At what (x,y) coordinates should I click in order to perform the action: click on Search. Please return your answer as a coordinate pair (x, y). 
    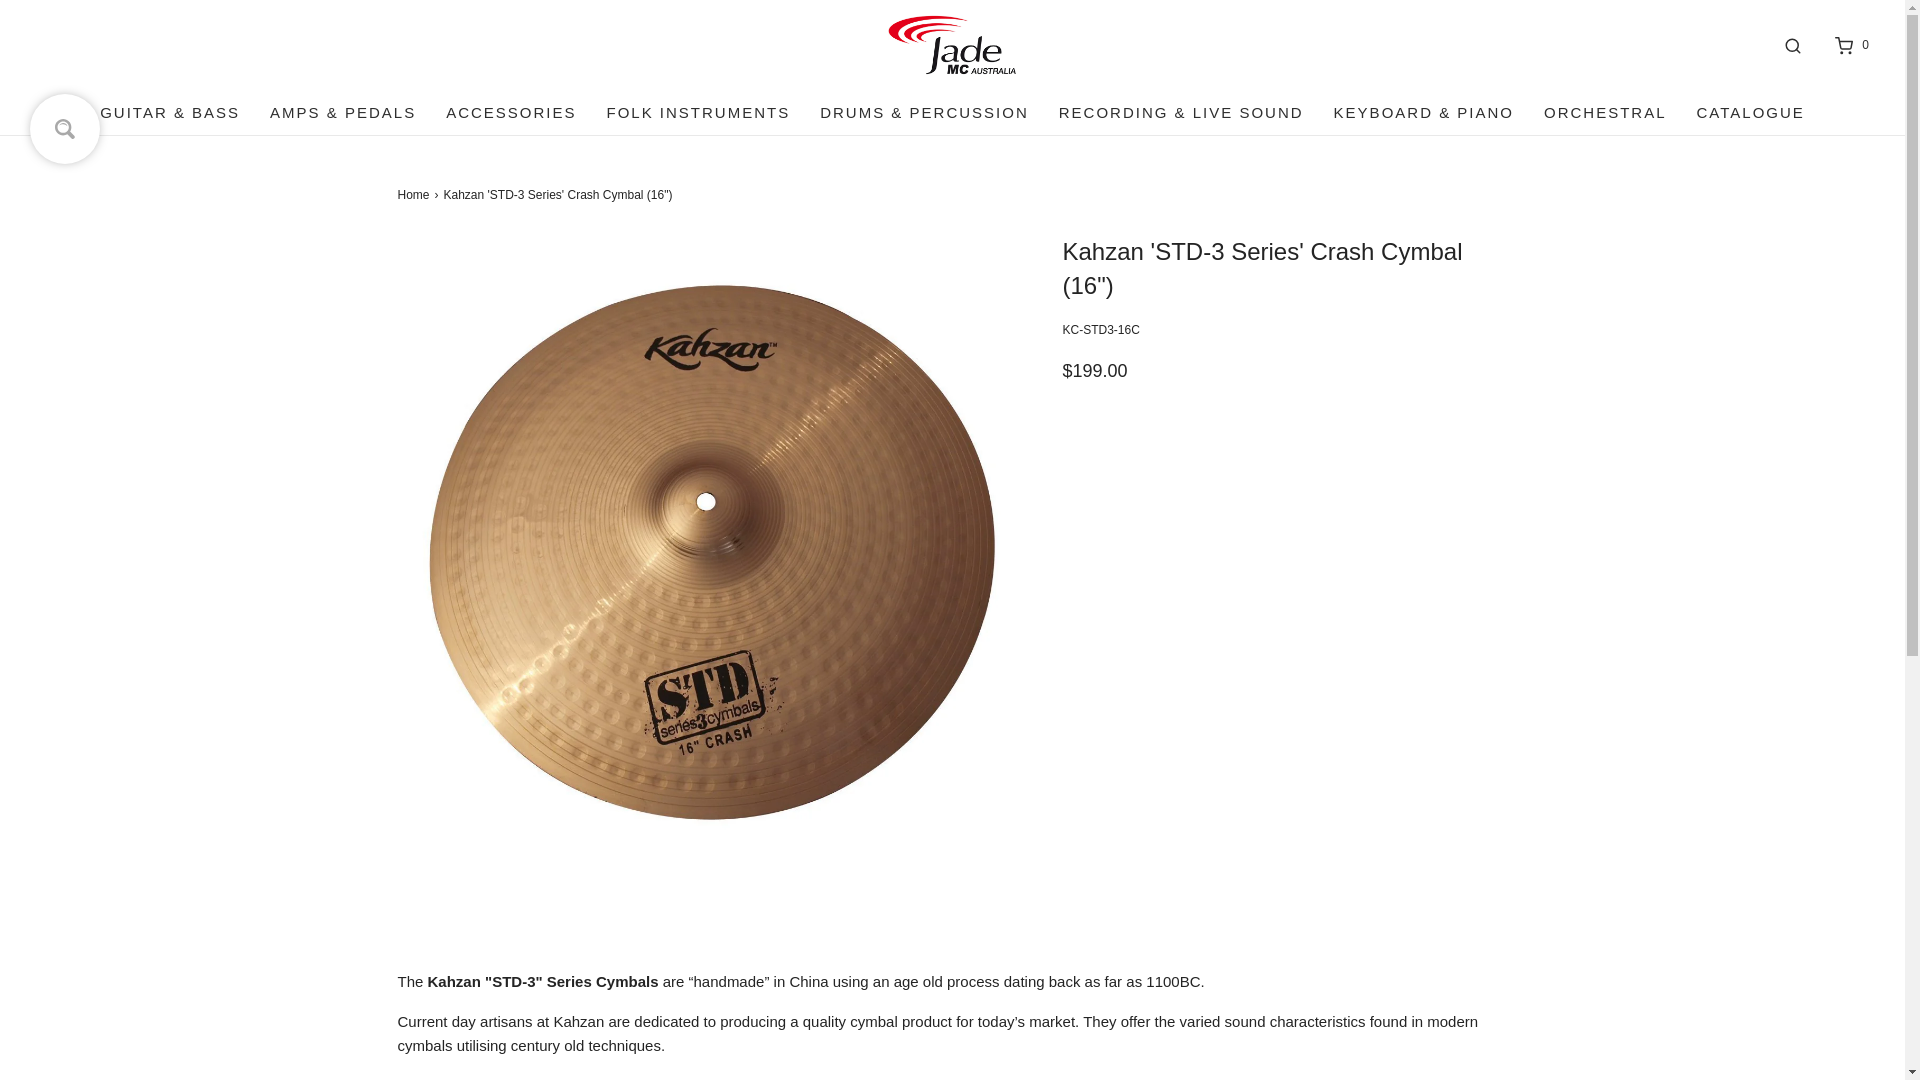
    Looking at the image, I should click on (1792, 45).